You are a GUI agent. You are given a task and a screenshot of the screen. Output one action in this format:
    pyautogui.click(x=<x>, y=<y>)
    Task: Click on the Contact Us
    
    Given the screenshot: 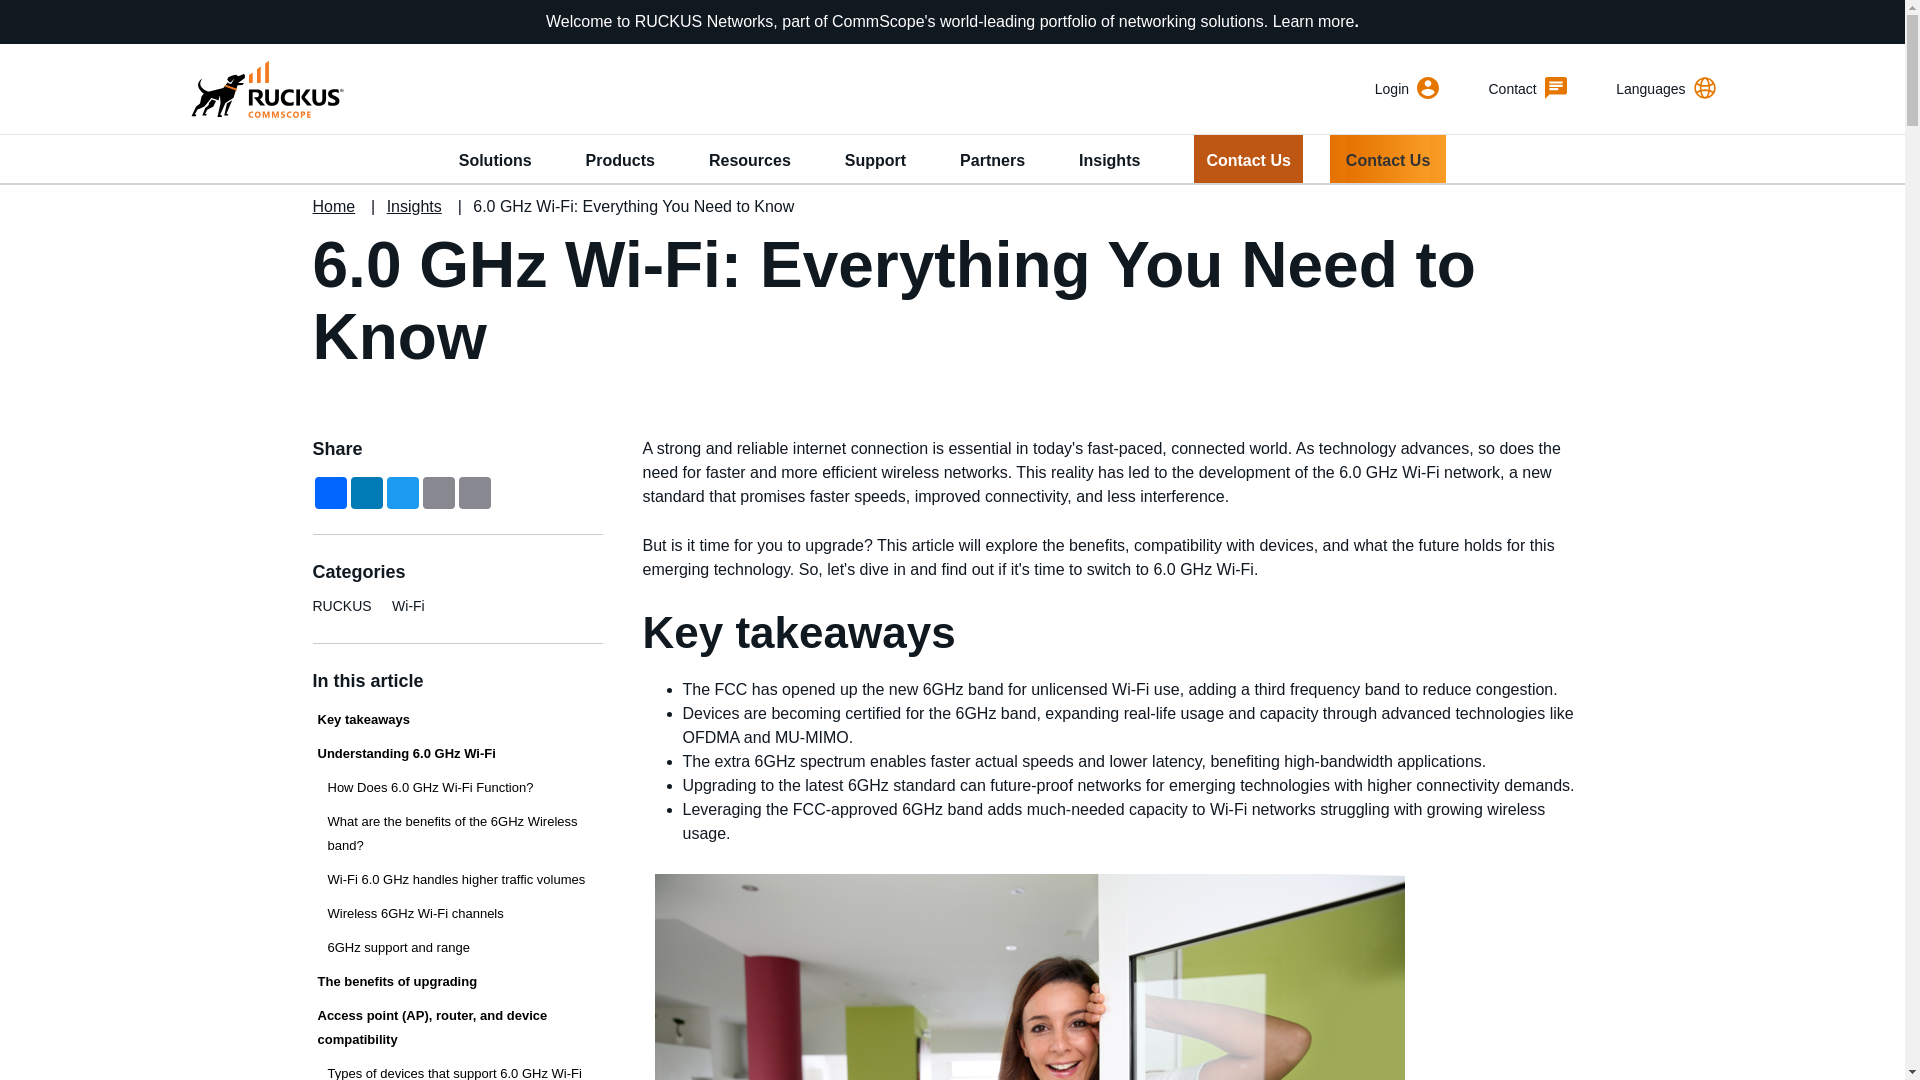 What is the action you would take?
    pyautogui.click(x=1248, y=158)
    